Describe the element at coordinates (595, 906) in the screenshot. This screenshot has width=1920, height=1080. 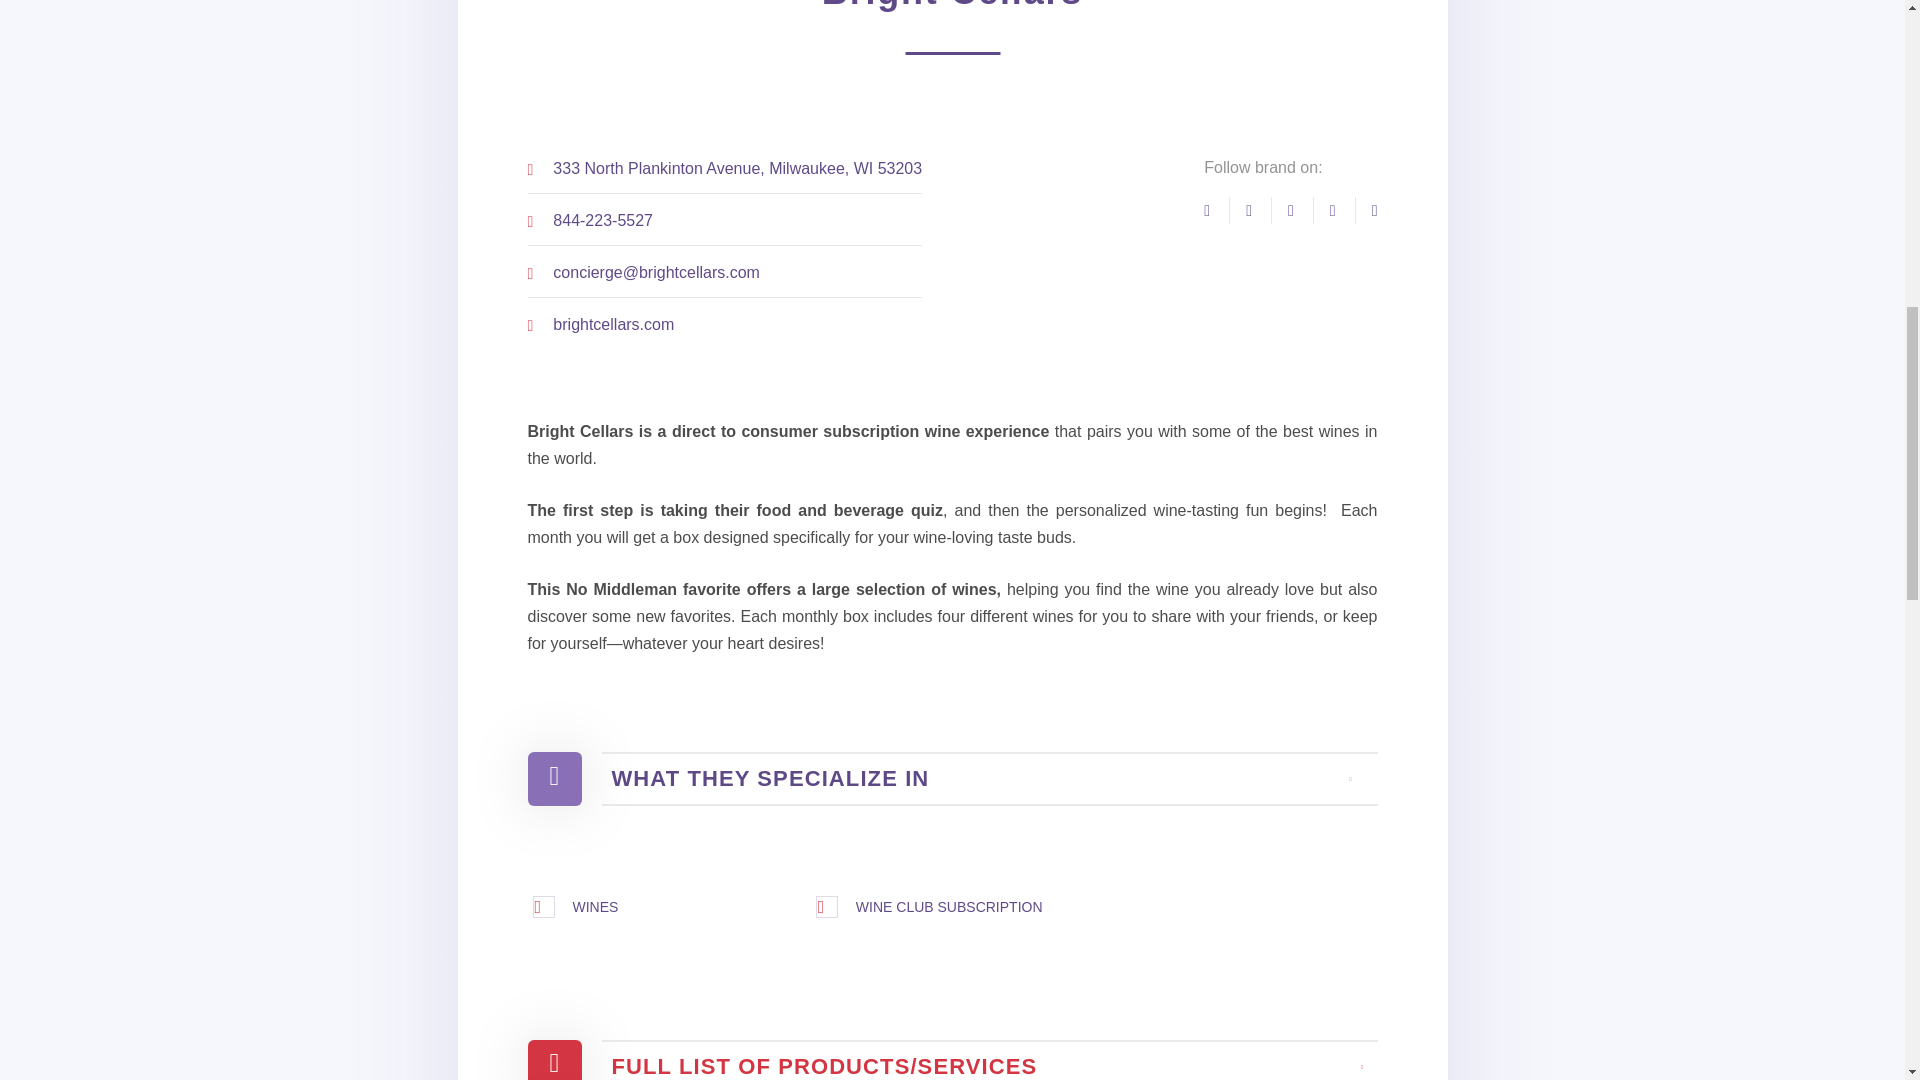
I see `WINES` at that location.